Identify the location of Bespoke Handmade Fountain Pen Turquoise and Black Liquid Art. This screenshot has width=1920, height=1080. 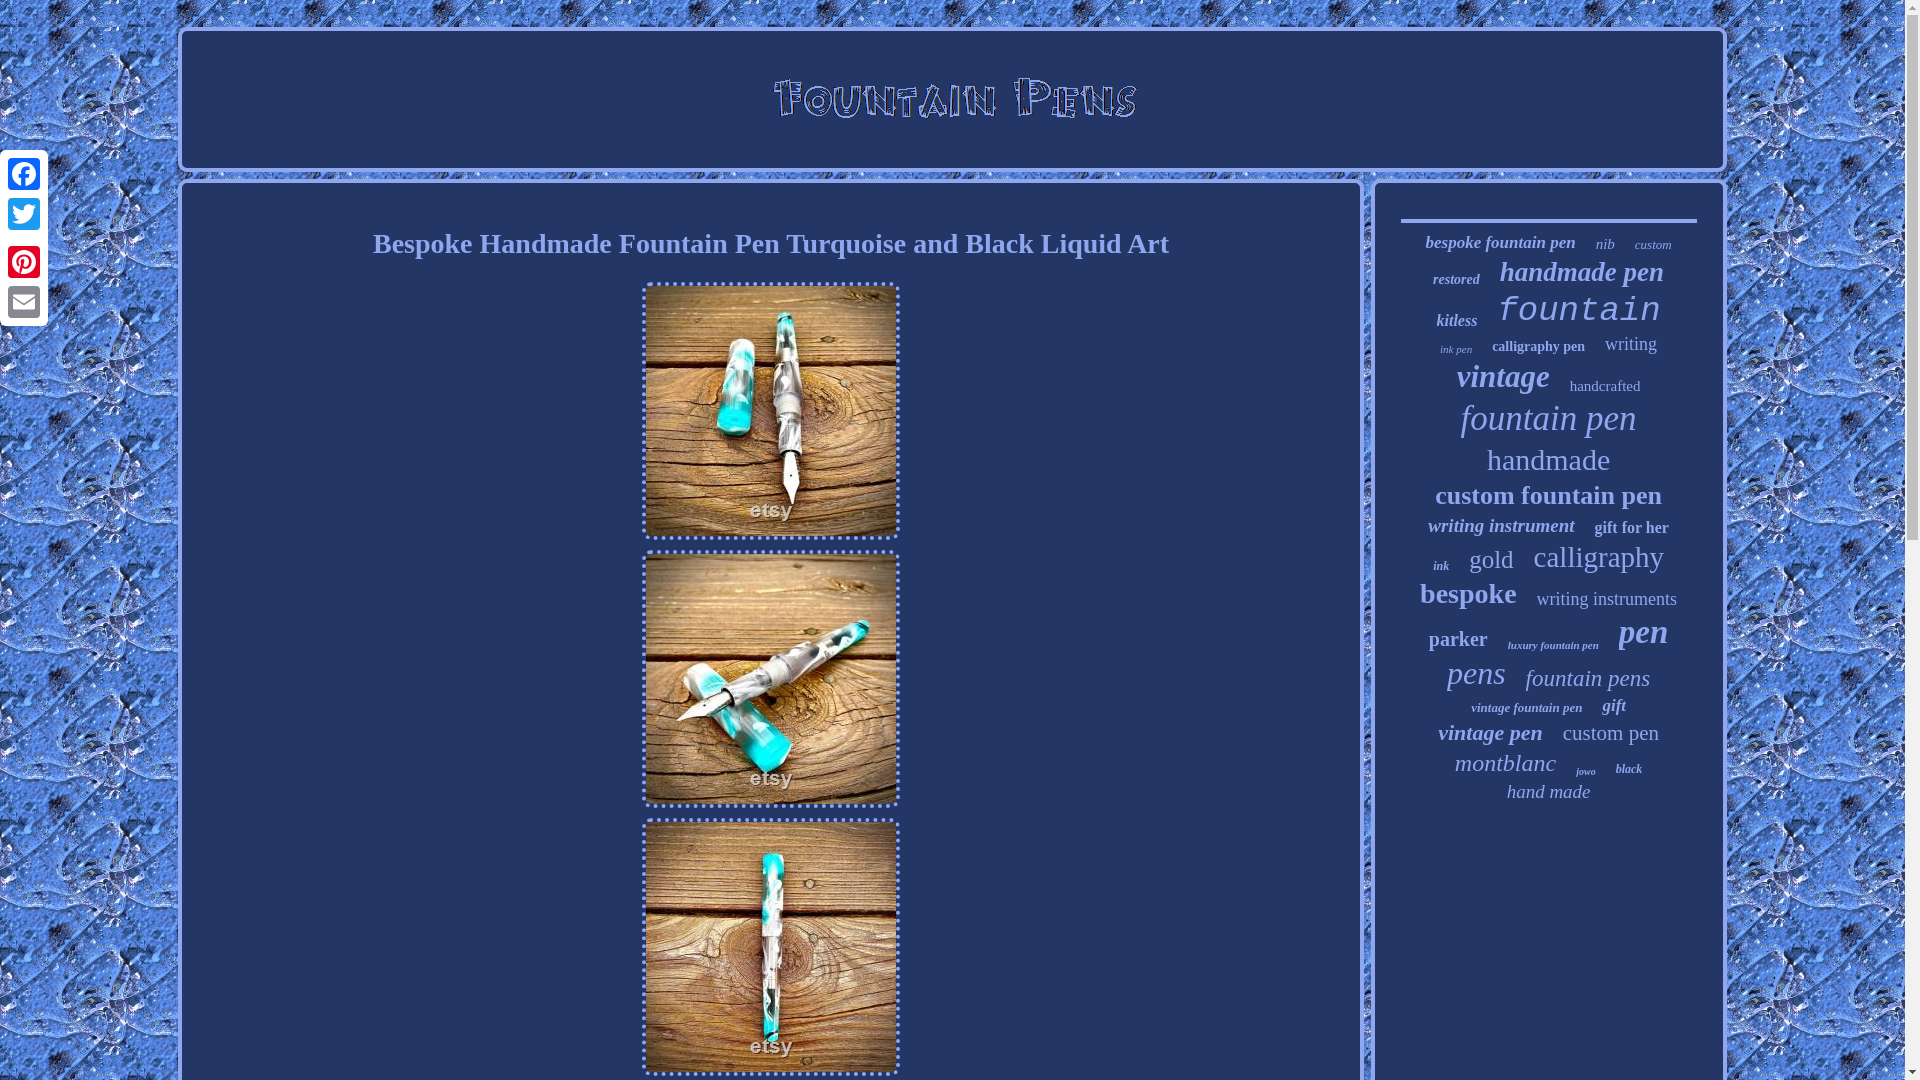
(770, 946).